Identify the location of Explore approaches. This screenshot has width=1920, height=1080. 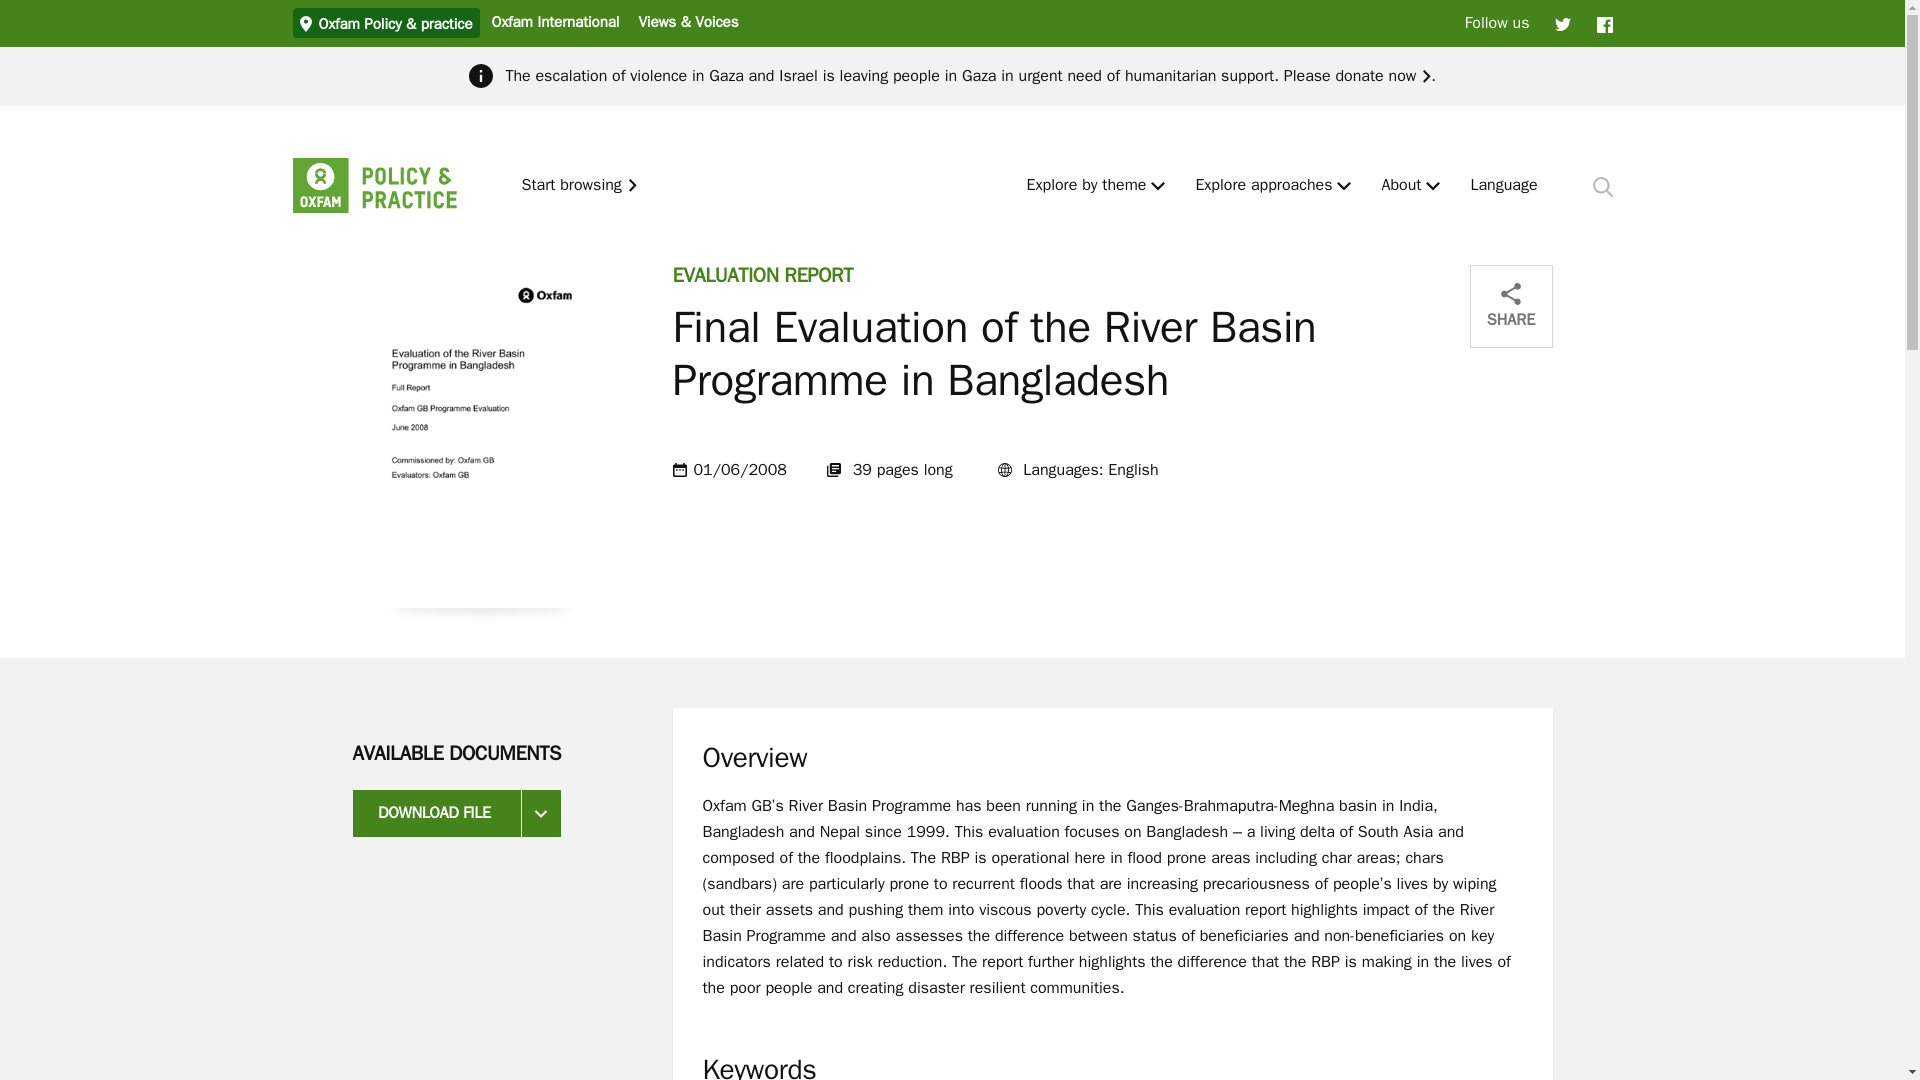
(1263, 186).